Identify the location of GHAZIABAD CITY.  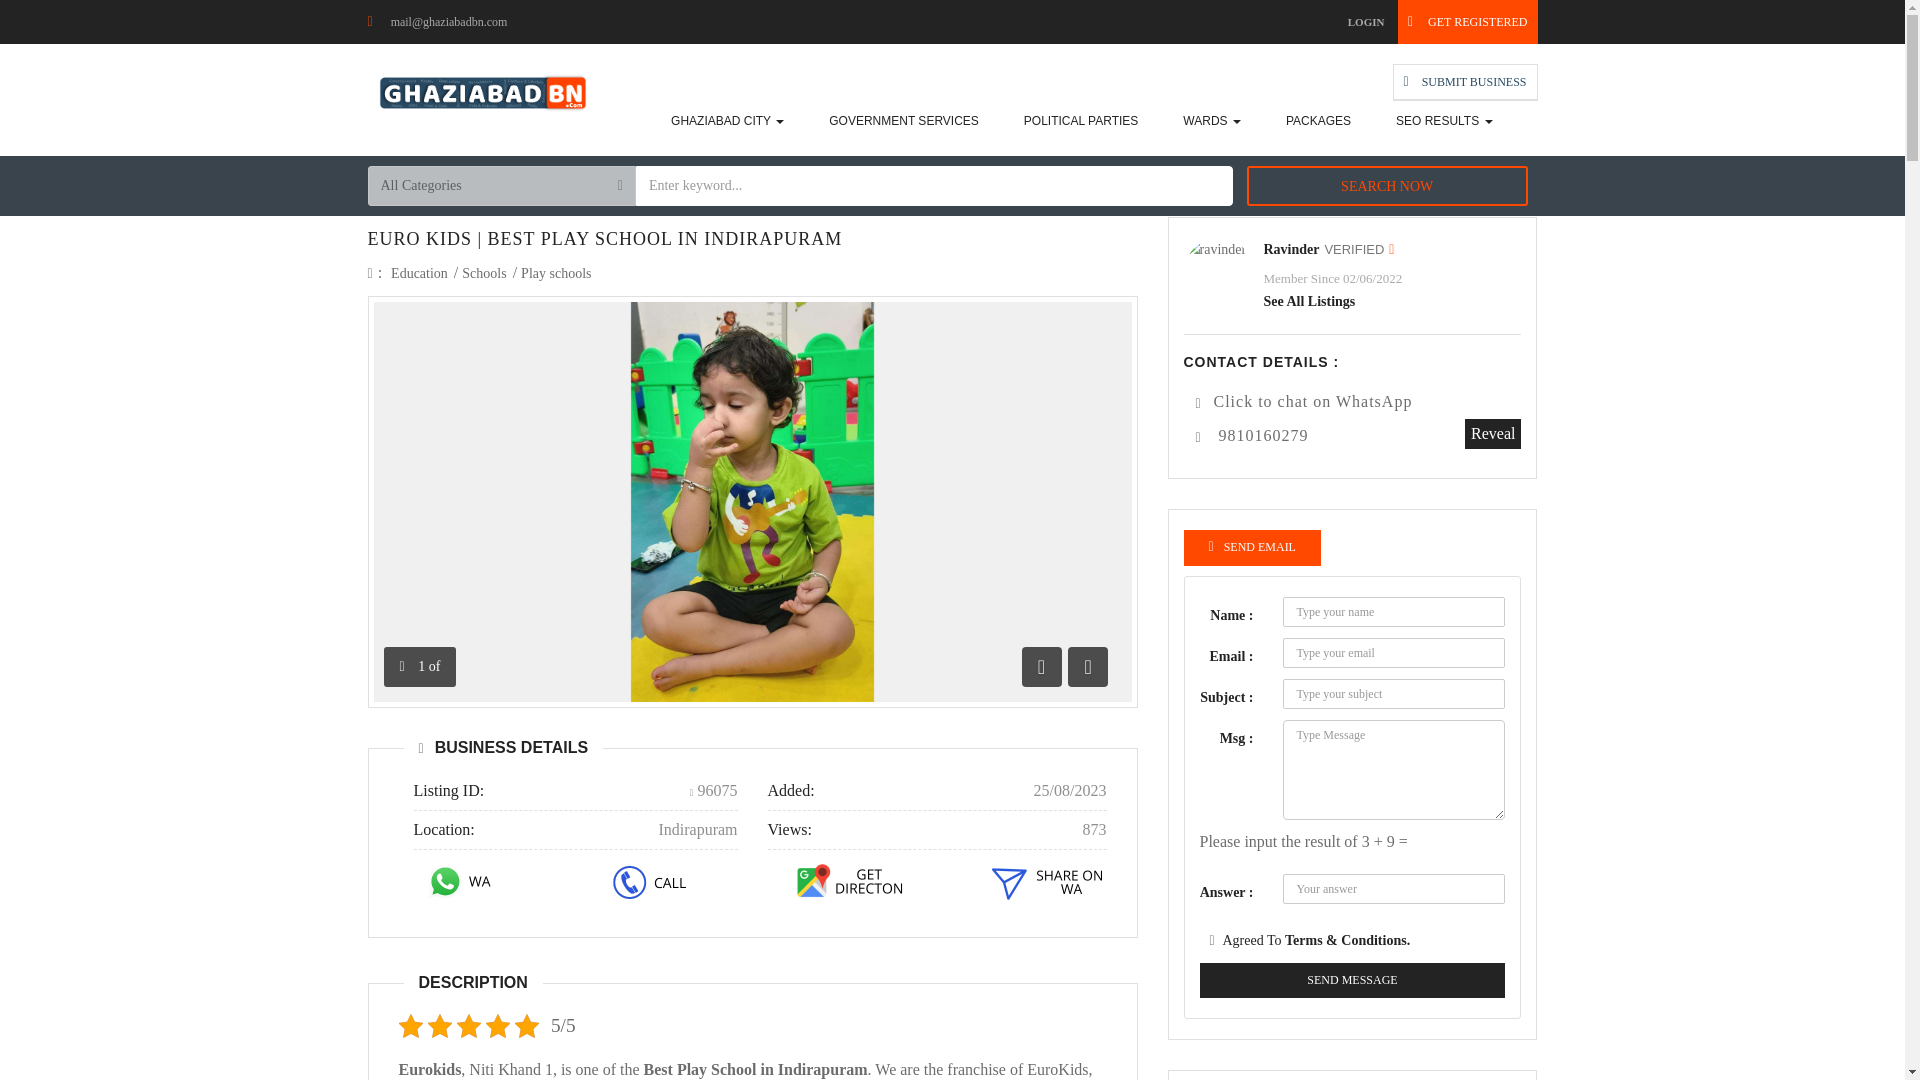
(727, 120).